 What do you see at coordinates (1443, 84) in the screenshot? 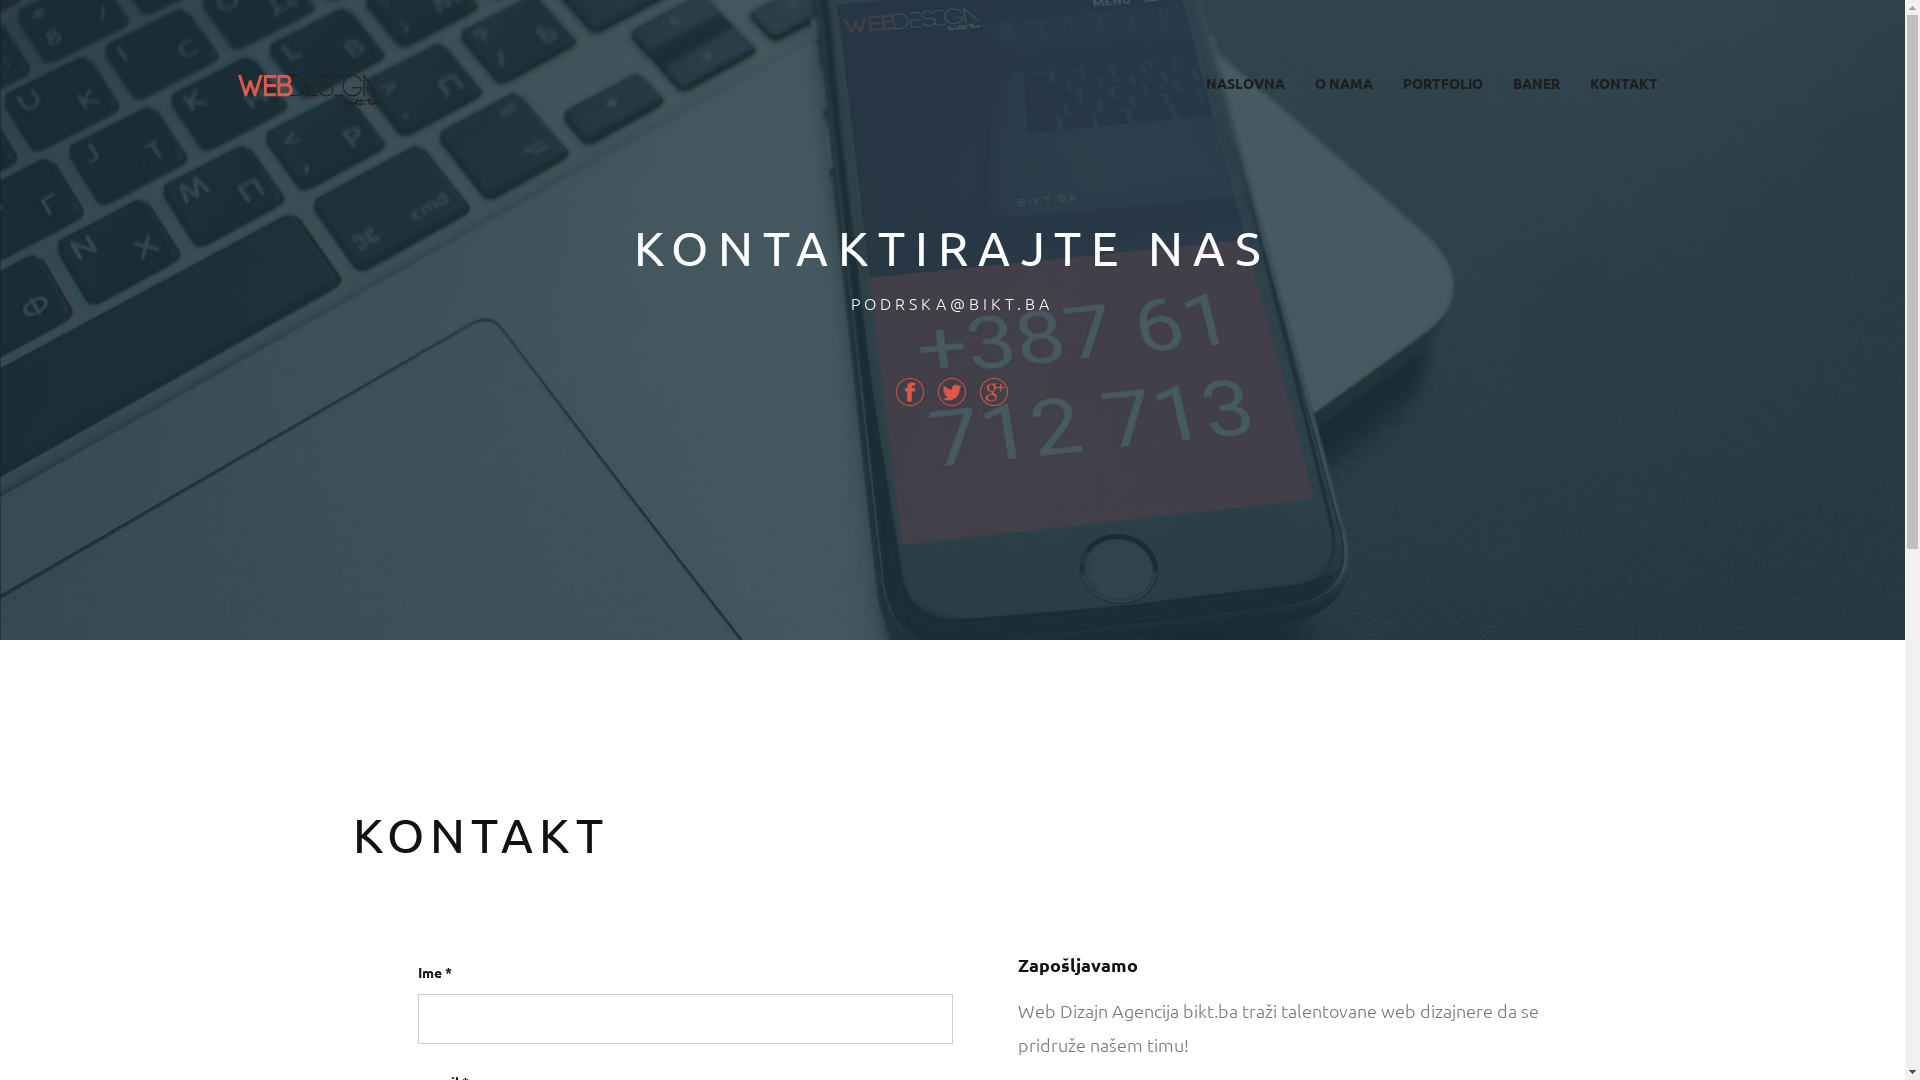
I see `PORTFOLIO` at bounding box center [1443, 84].